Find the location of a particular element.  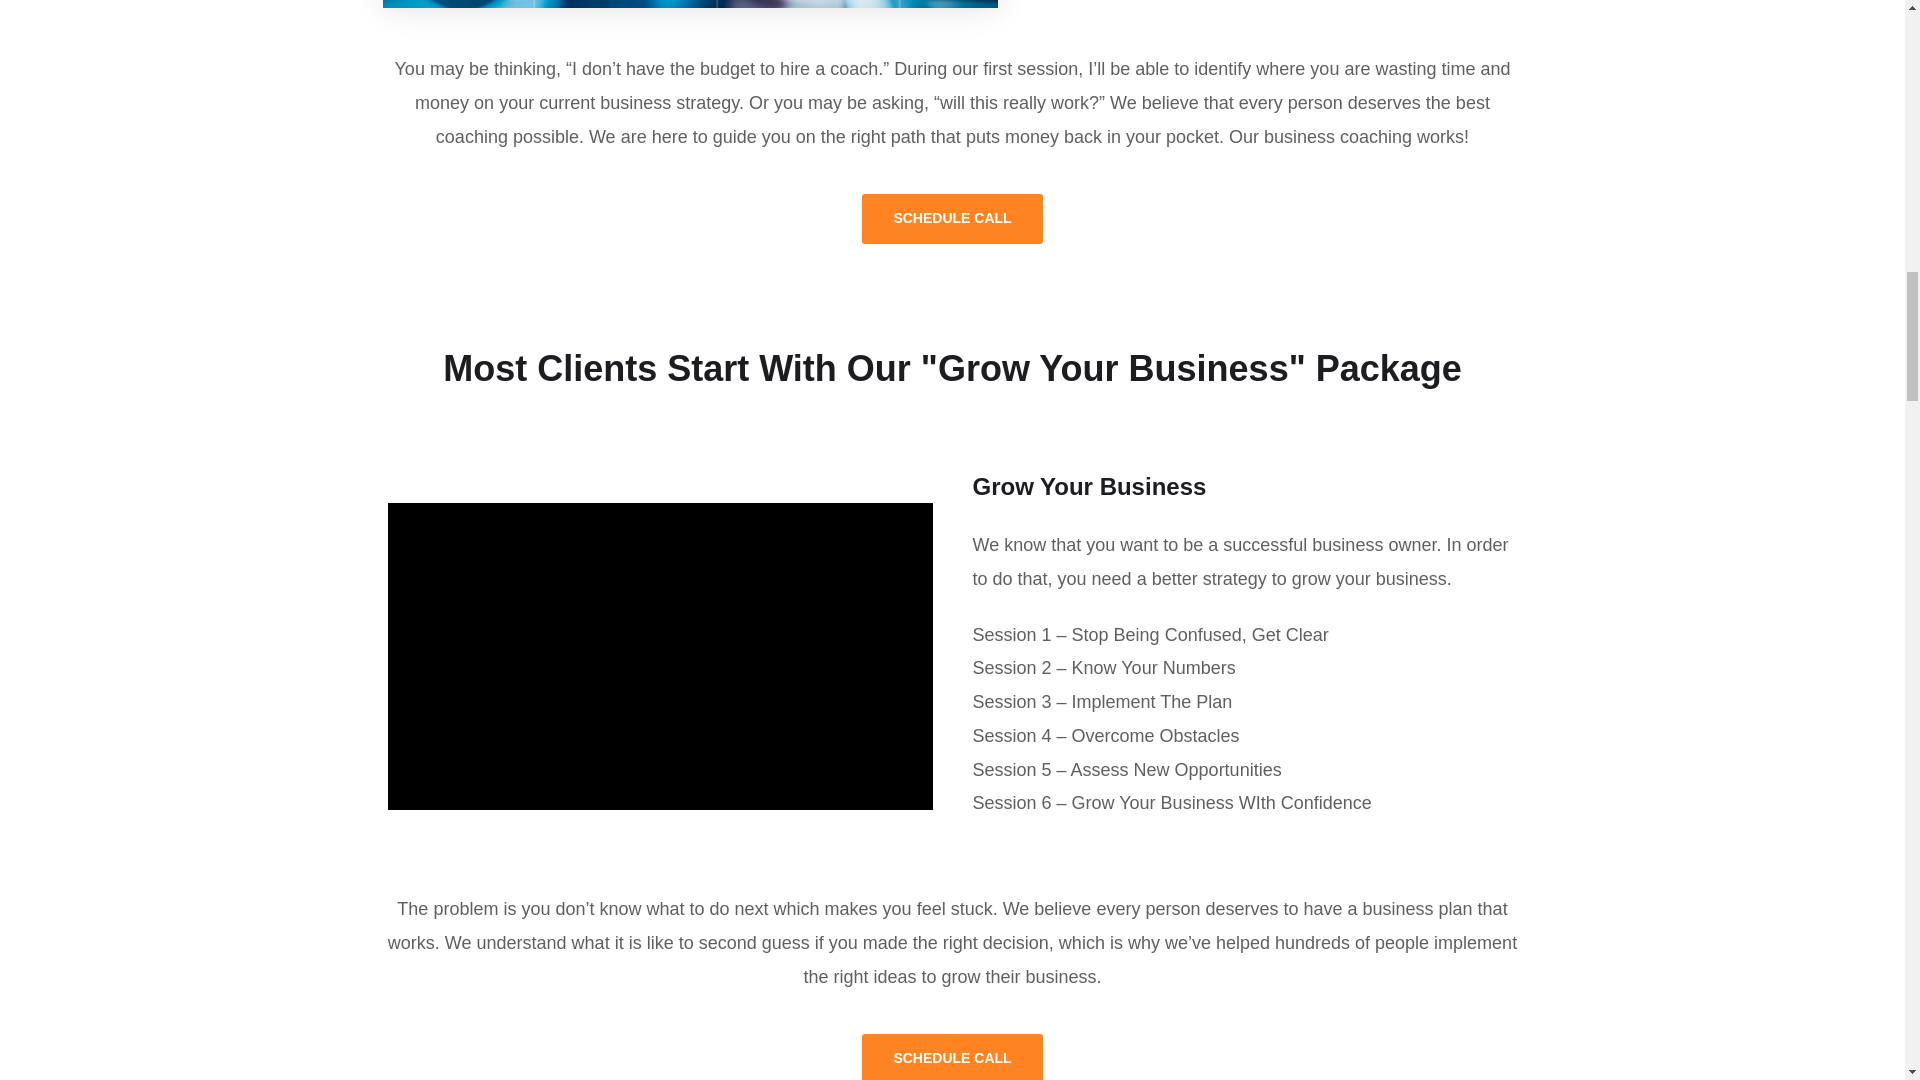

SCHEDULE CALL is located at coordinates (952, 1056).